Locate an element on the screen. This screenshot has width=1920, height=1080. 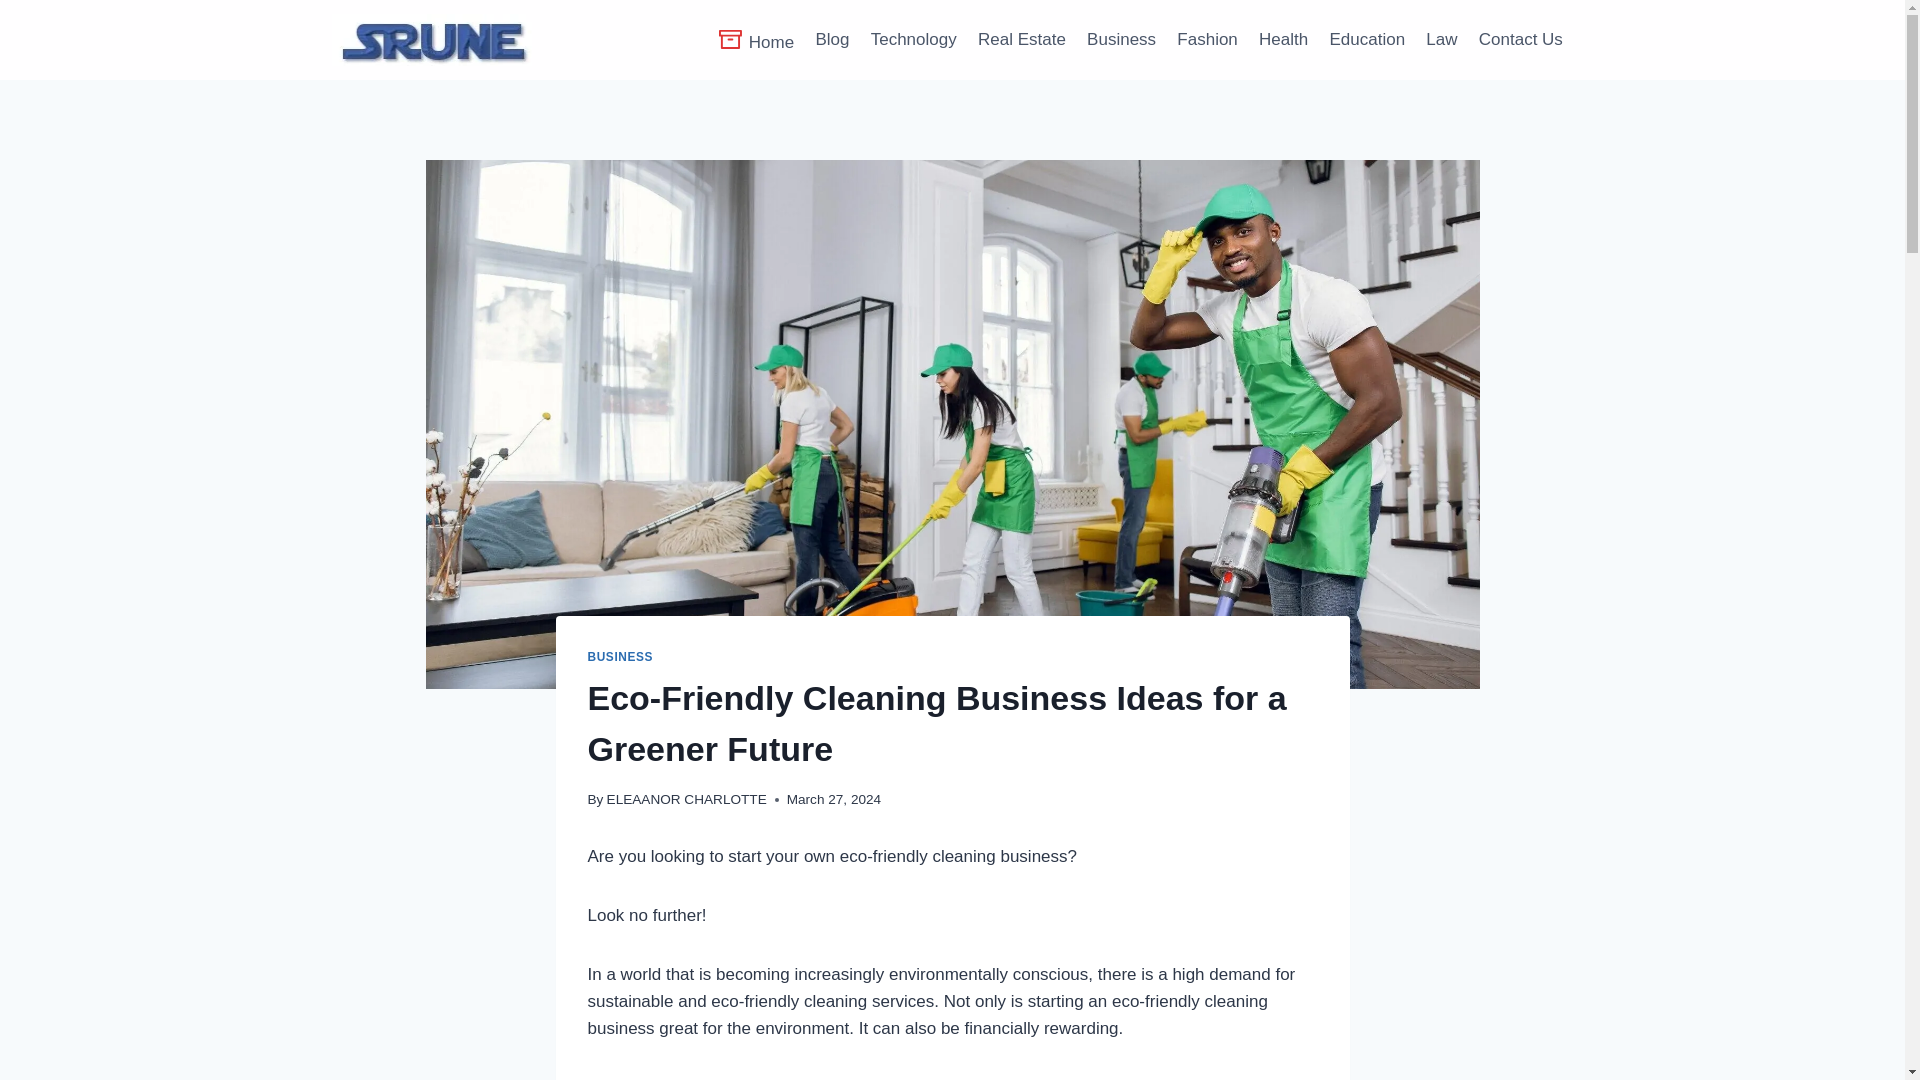
Home is located at coordinates (756, 39).